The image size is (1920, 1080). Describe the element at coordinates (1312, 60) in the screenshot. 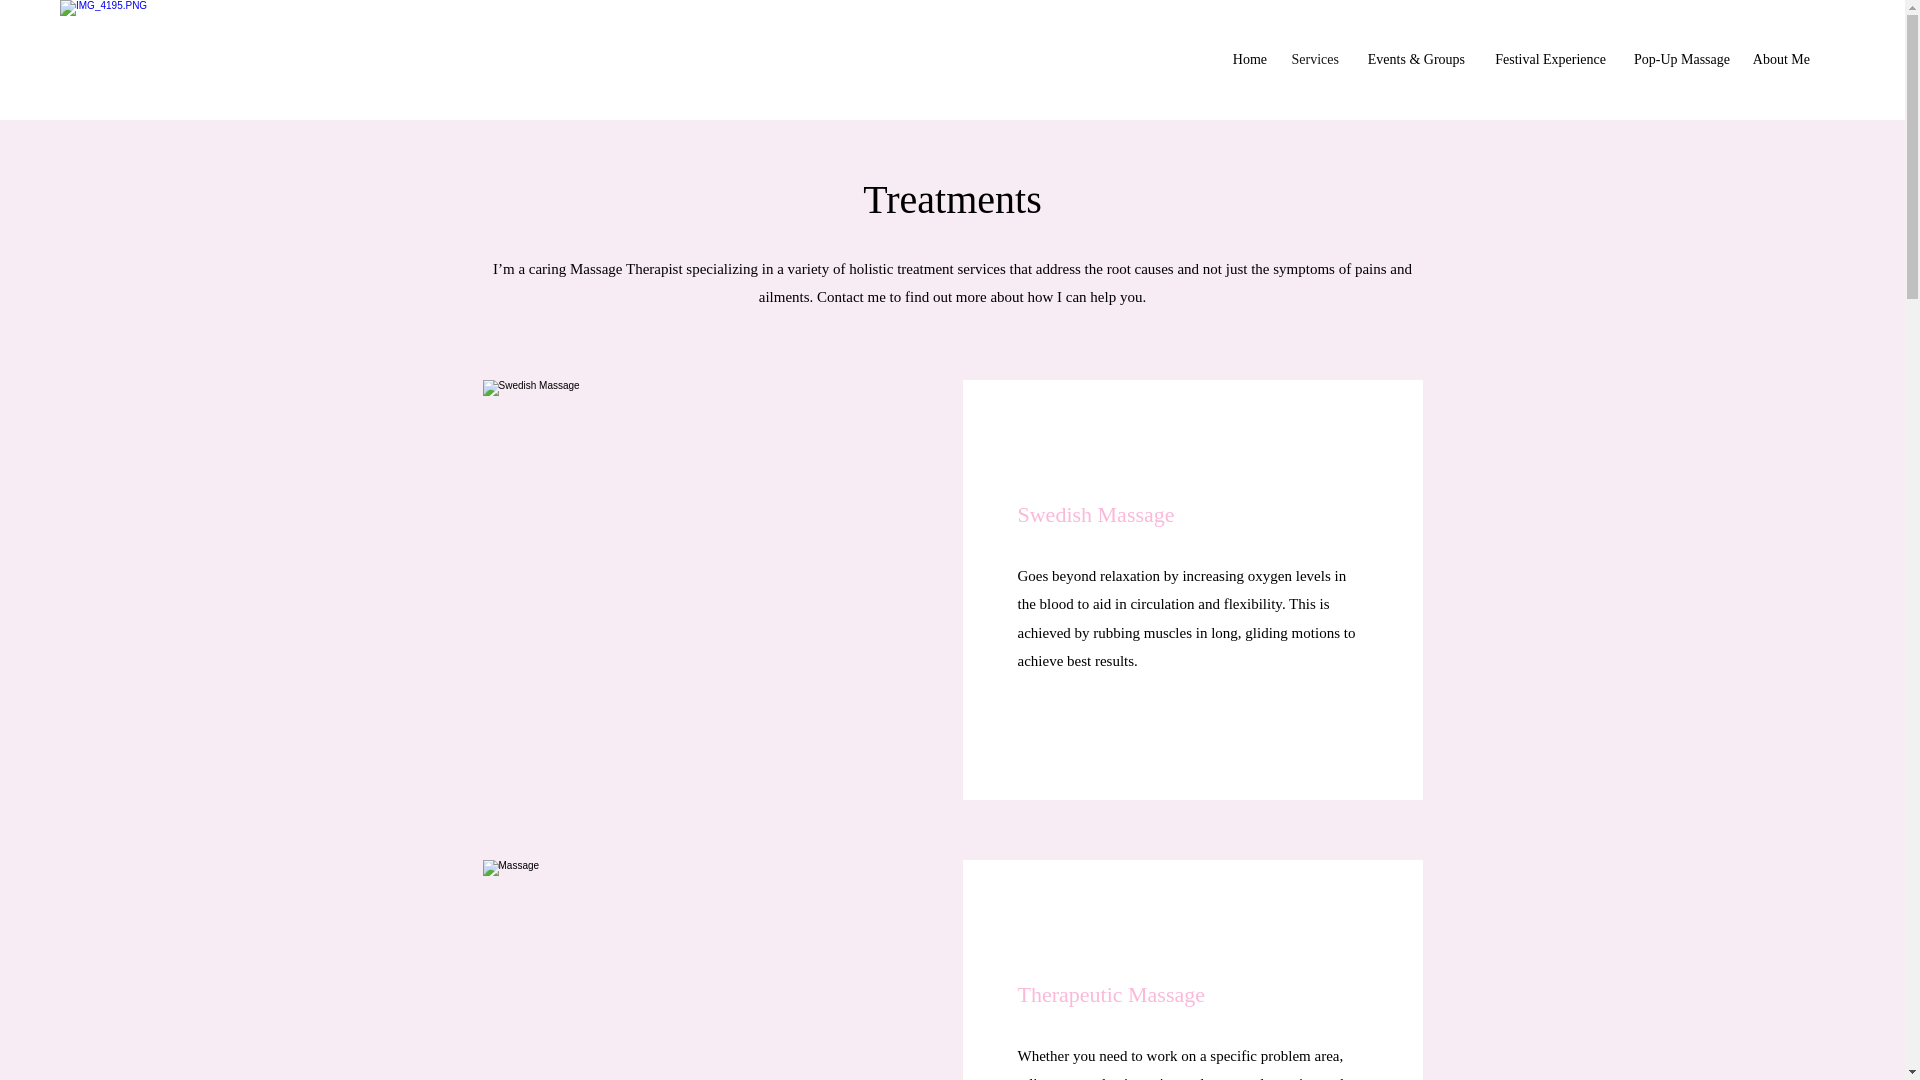

I see `Services` at that location.